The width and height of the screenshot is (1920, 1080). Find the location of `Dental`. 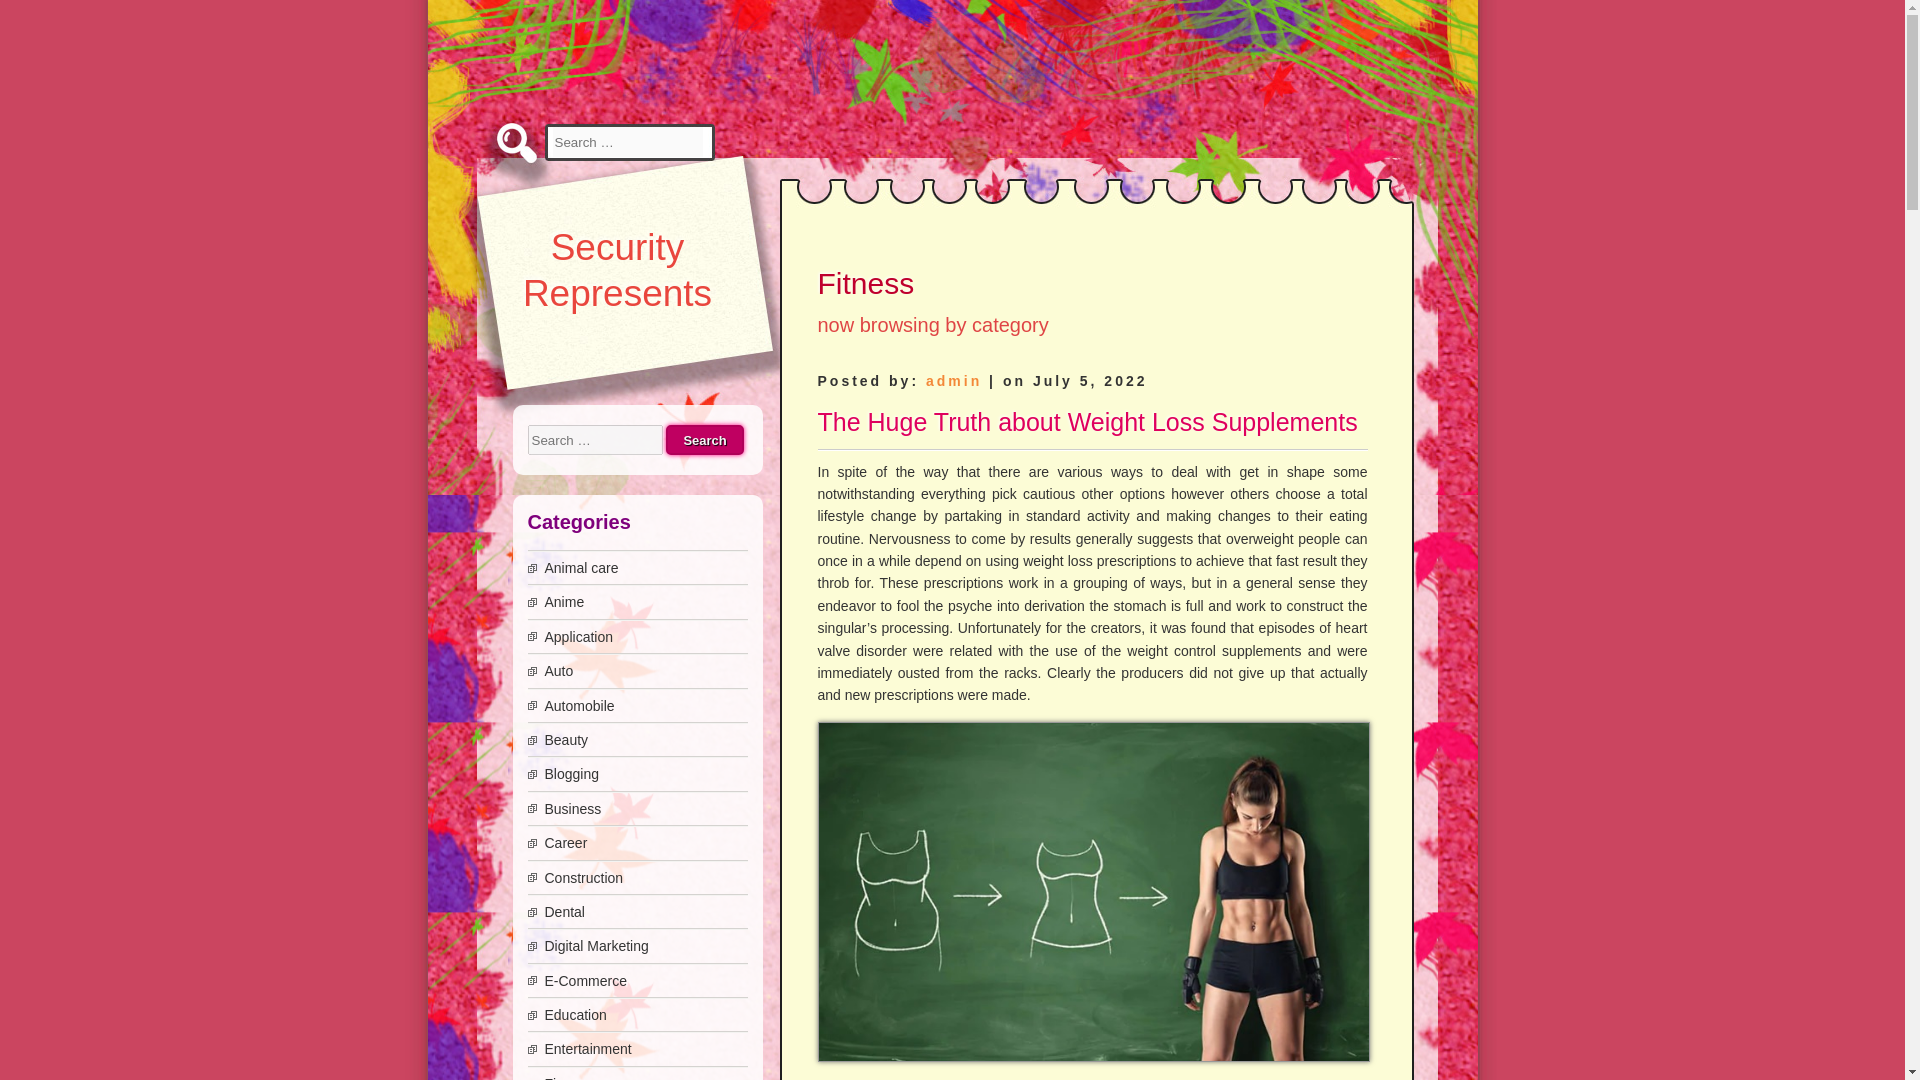

Dental is located at coordinates (563, 912).